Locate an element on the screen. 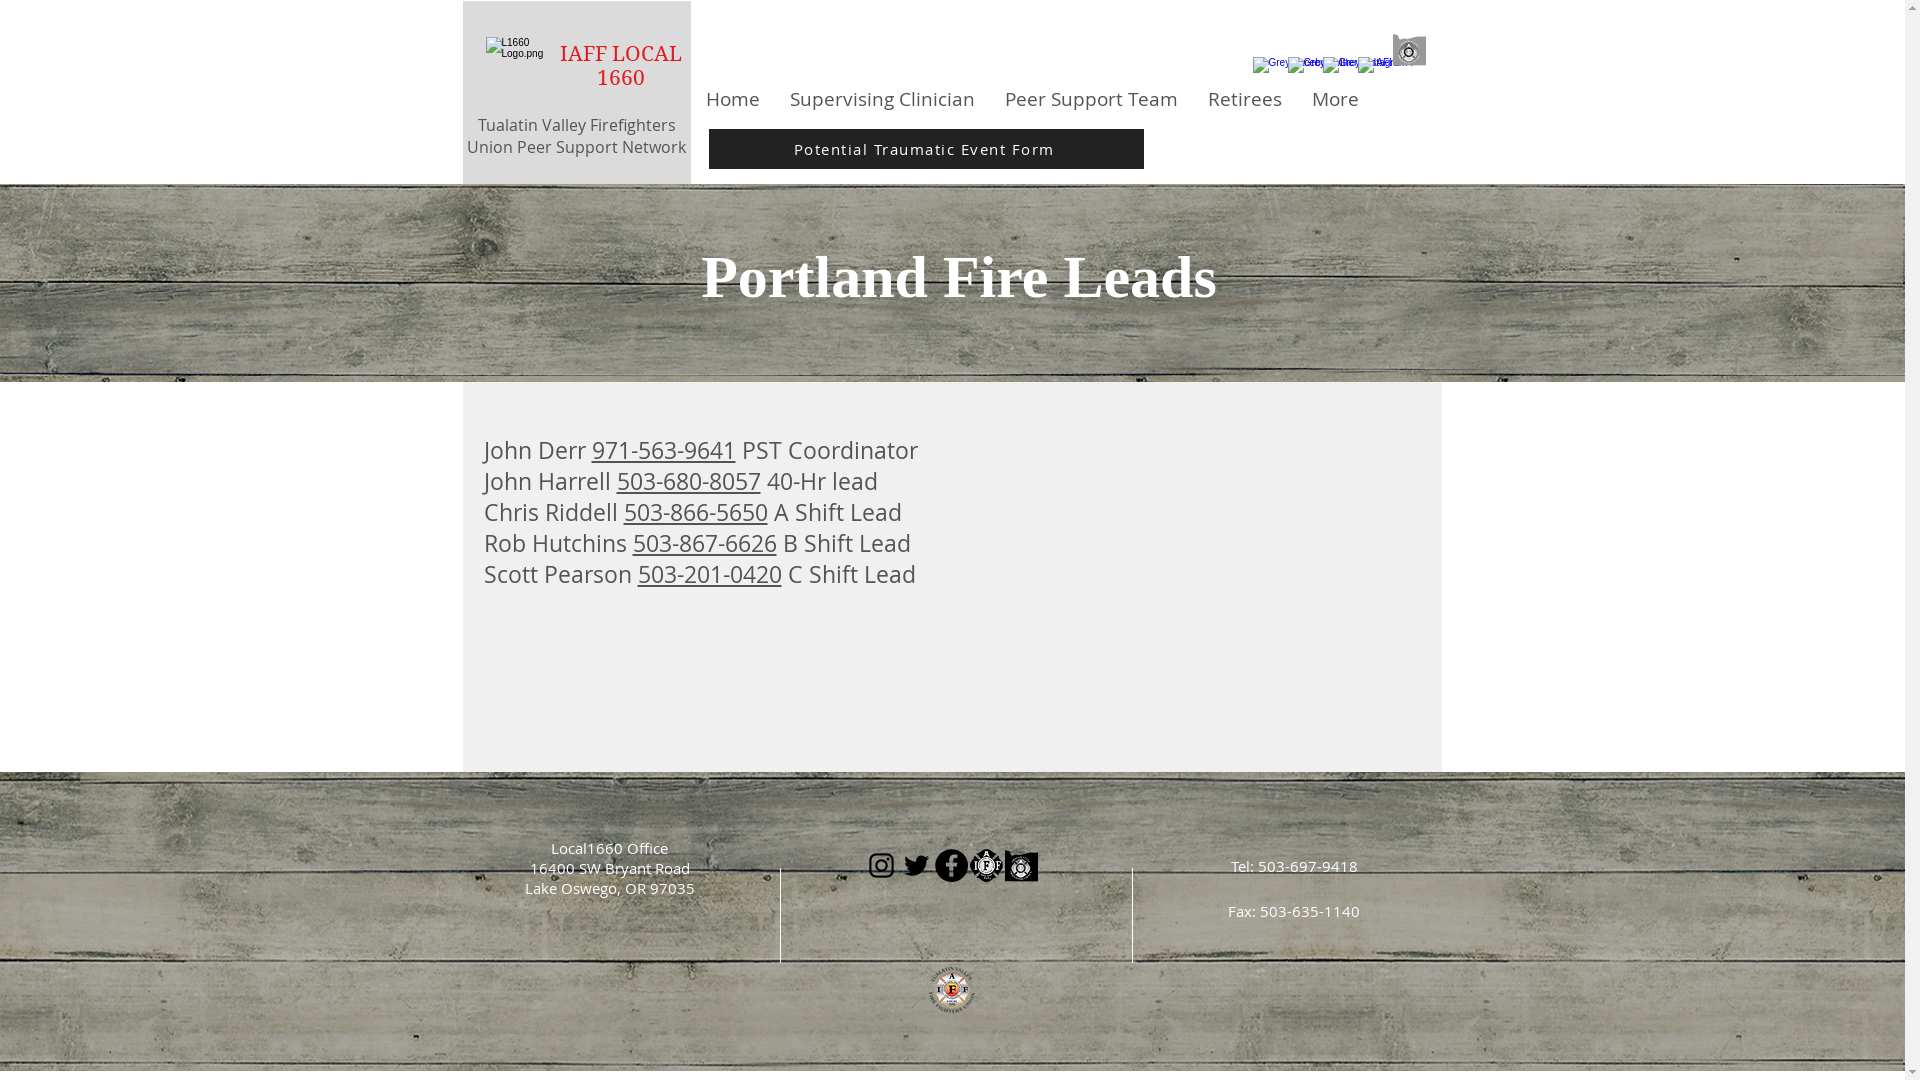 The width and height of the screenshot is (1920, 1080). Home is located at coordinates (732, 99).